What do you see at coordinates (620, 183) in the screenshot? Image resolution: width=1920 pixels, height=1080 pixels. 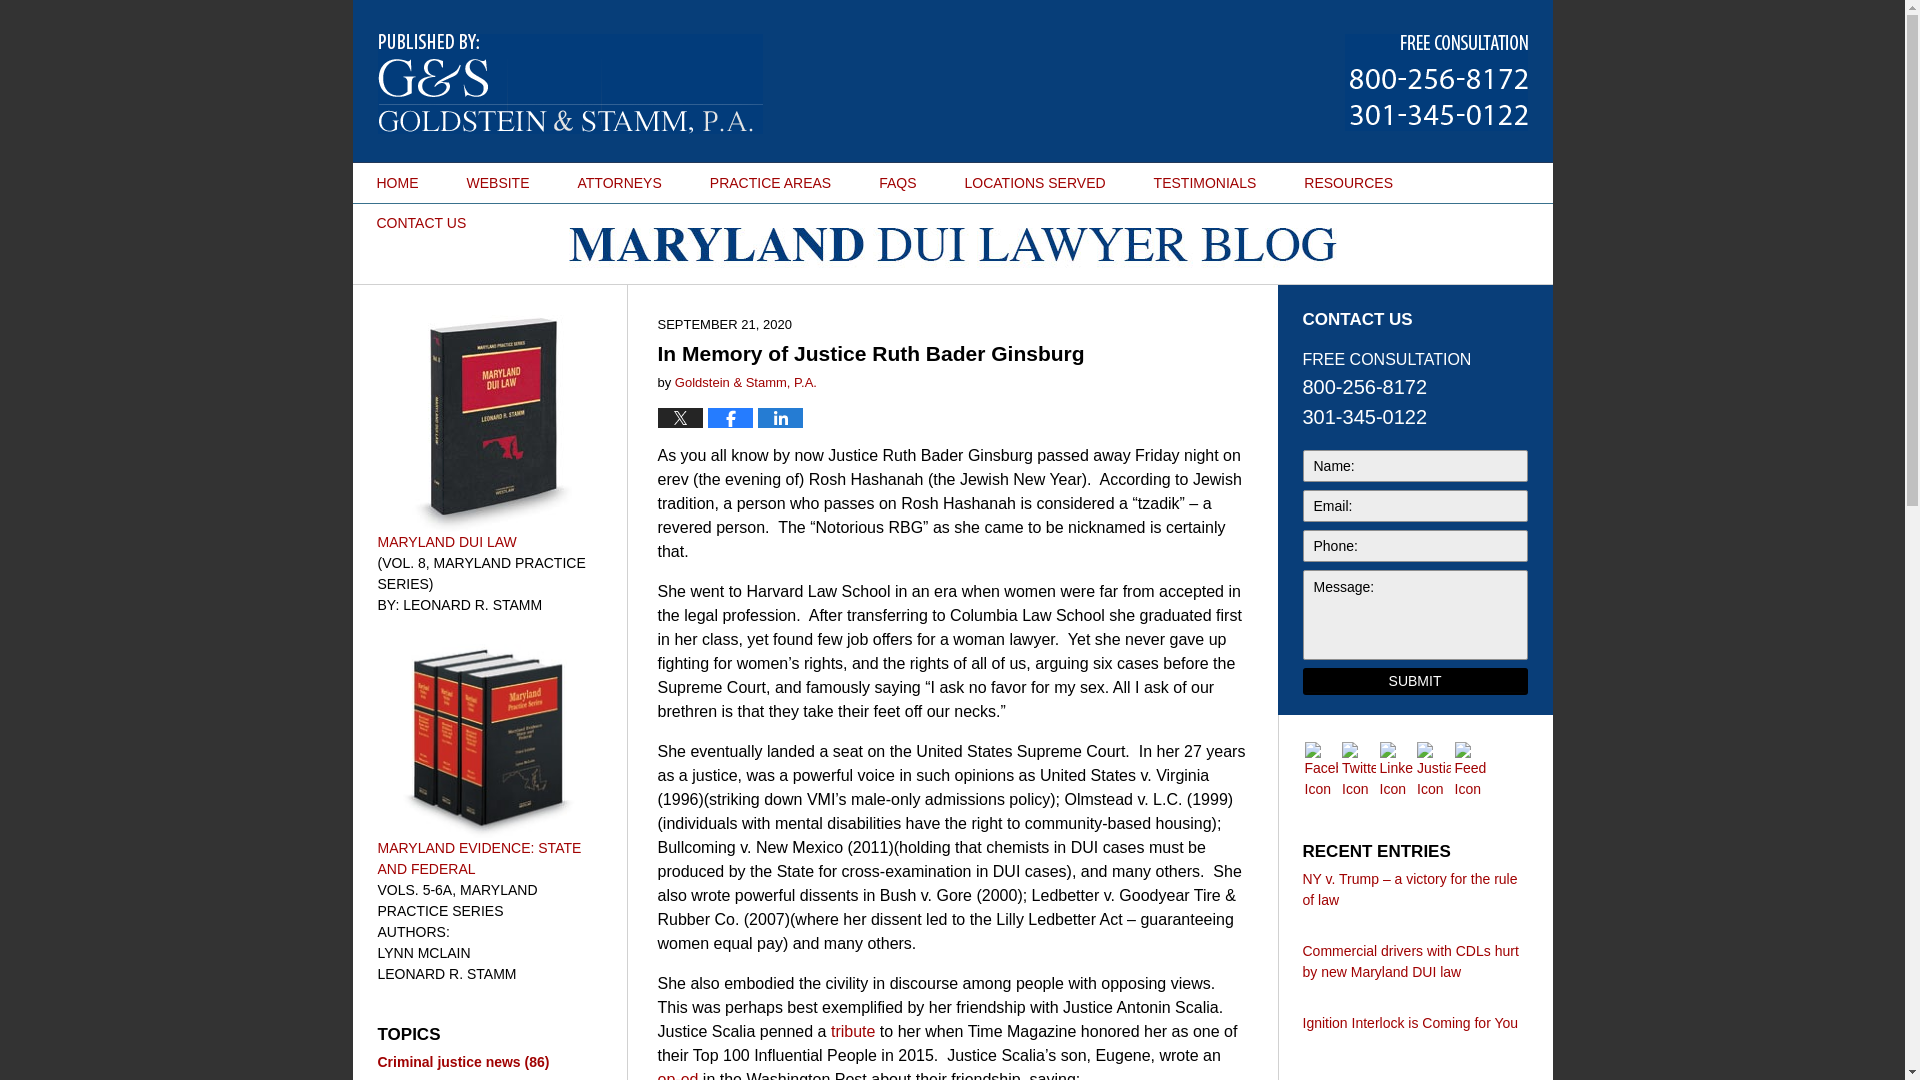 I see `ATTORNEYS` at bounding box center [620, 183].